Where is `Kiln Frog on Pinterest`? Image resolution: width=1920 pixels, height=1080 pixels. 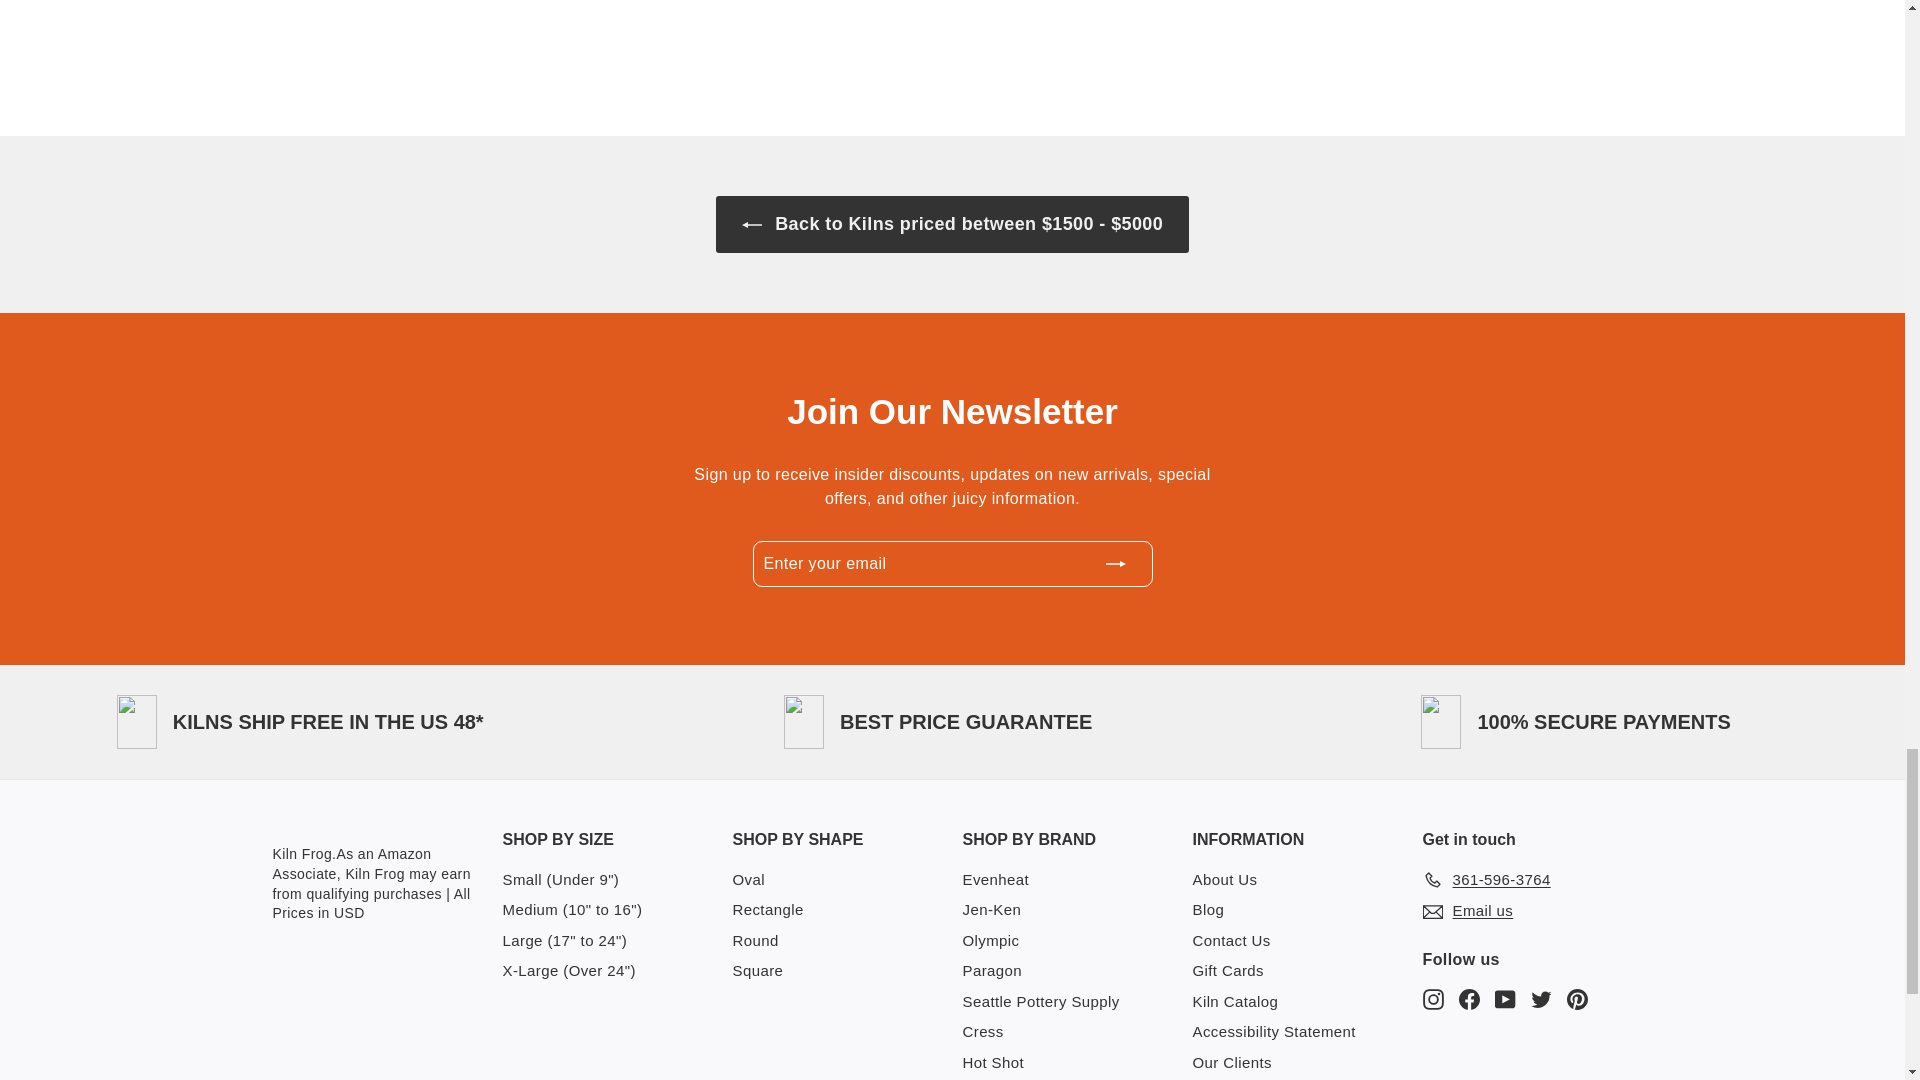 Kiln Frog on Pinterest is located at coordinates (1576, 998).